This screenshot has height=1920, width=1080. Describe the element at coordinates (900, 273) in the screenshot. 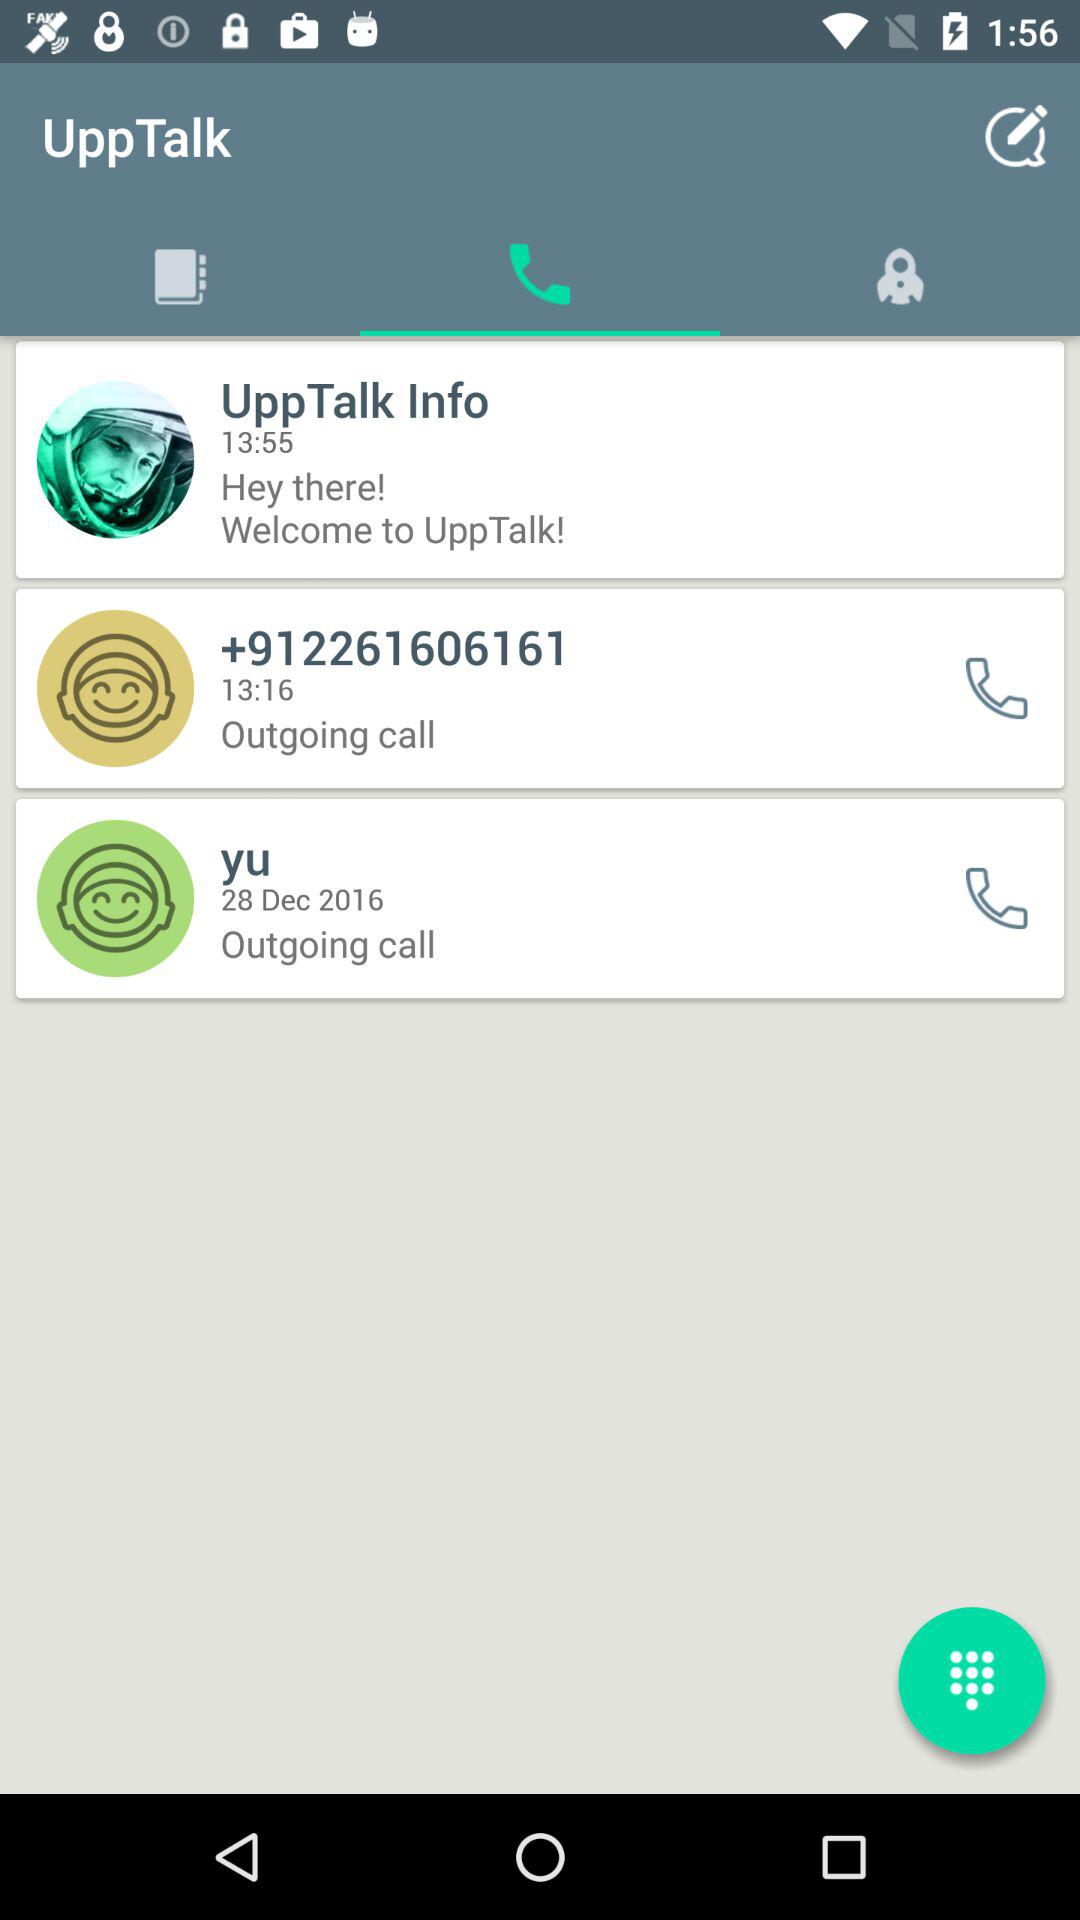

I see `select a symbol which is right to phone` at that location.